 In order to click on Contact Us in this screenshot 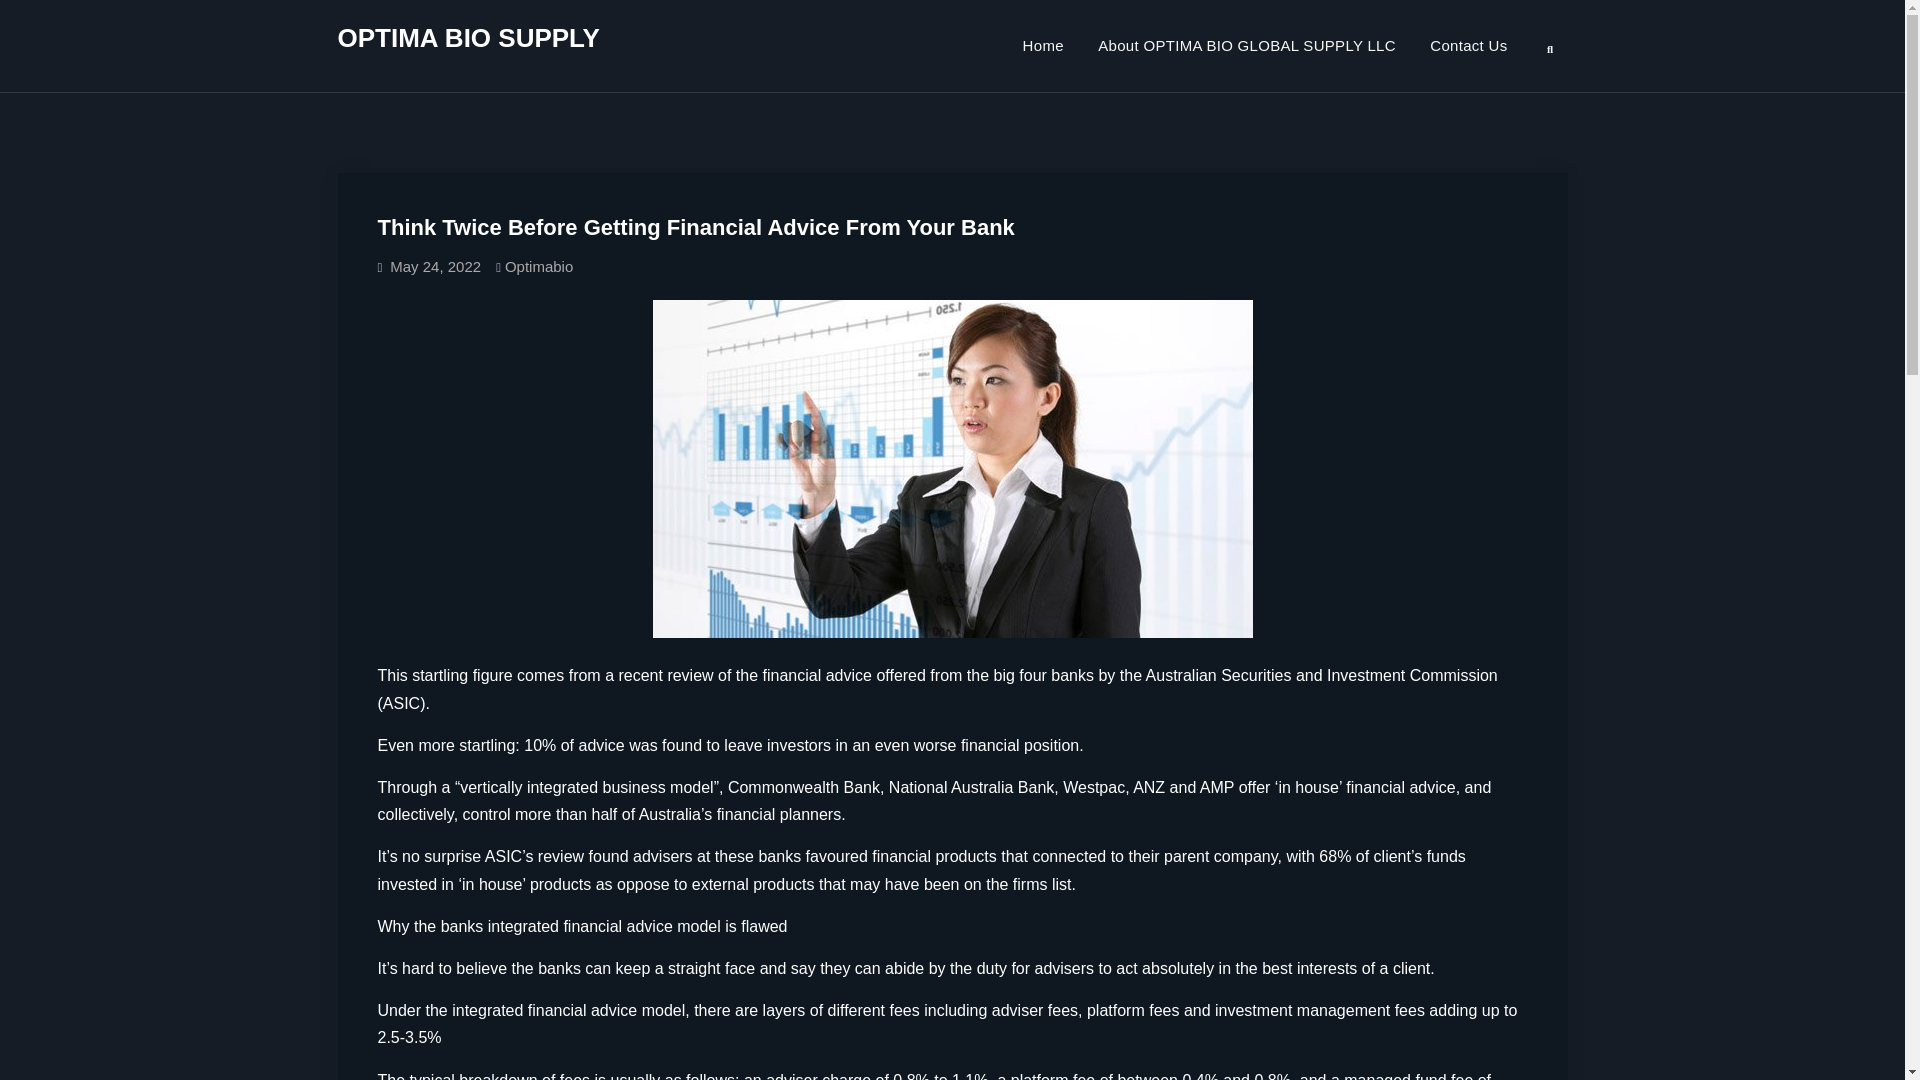, I will do `click(1468, 45)`.